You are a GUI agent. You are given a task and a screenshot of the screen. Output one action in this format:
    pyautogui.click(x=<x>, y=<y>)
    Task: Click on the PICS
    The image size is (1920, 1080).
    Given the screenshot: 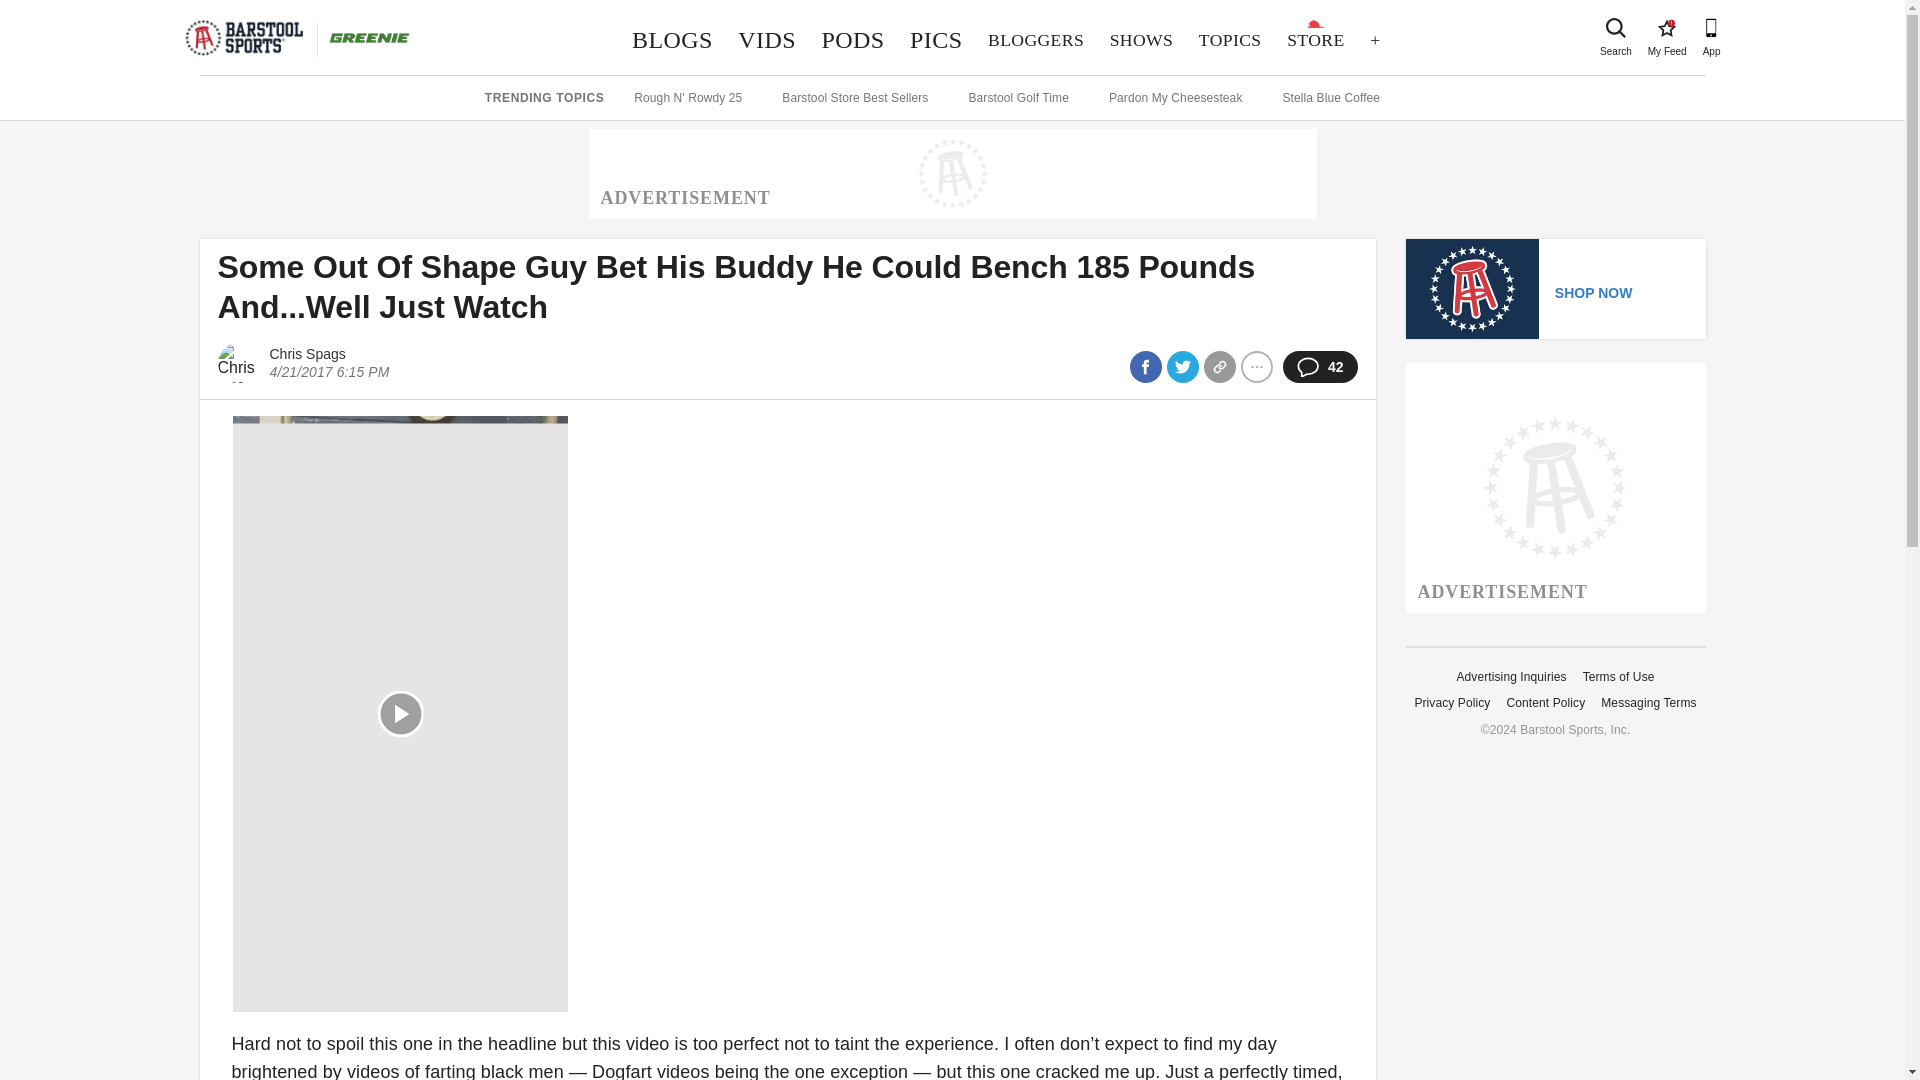 What is the action you would take?
    pyautogui.click(x=936, y=40)
    